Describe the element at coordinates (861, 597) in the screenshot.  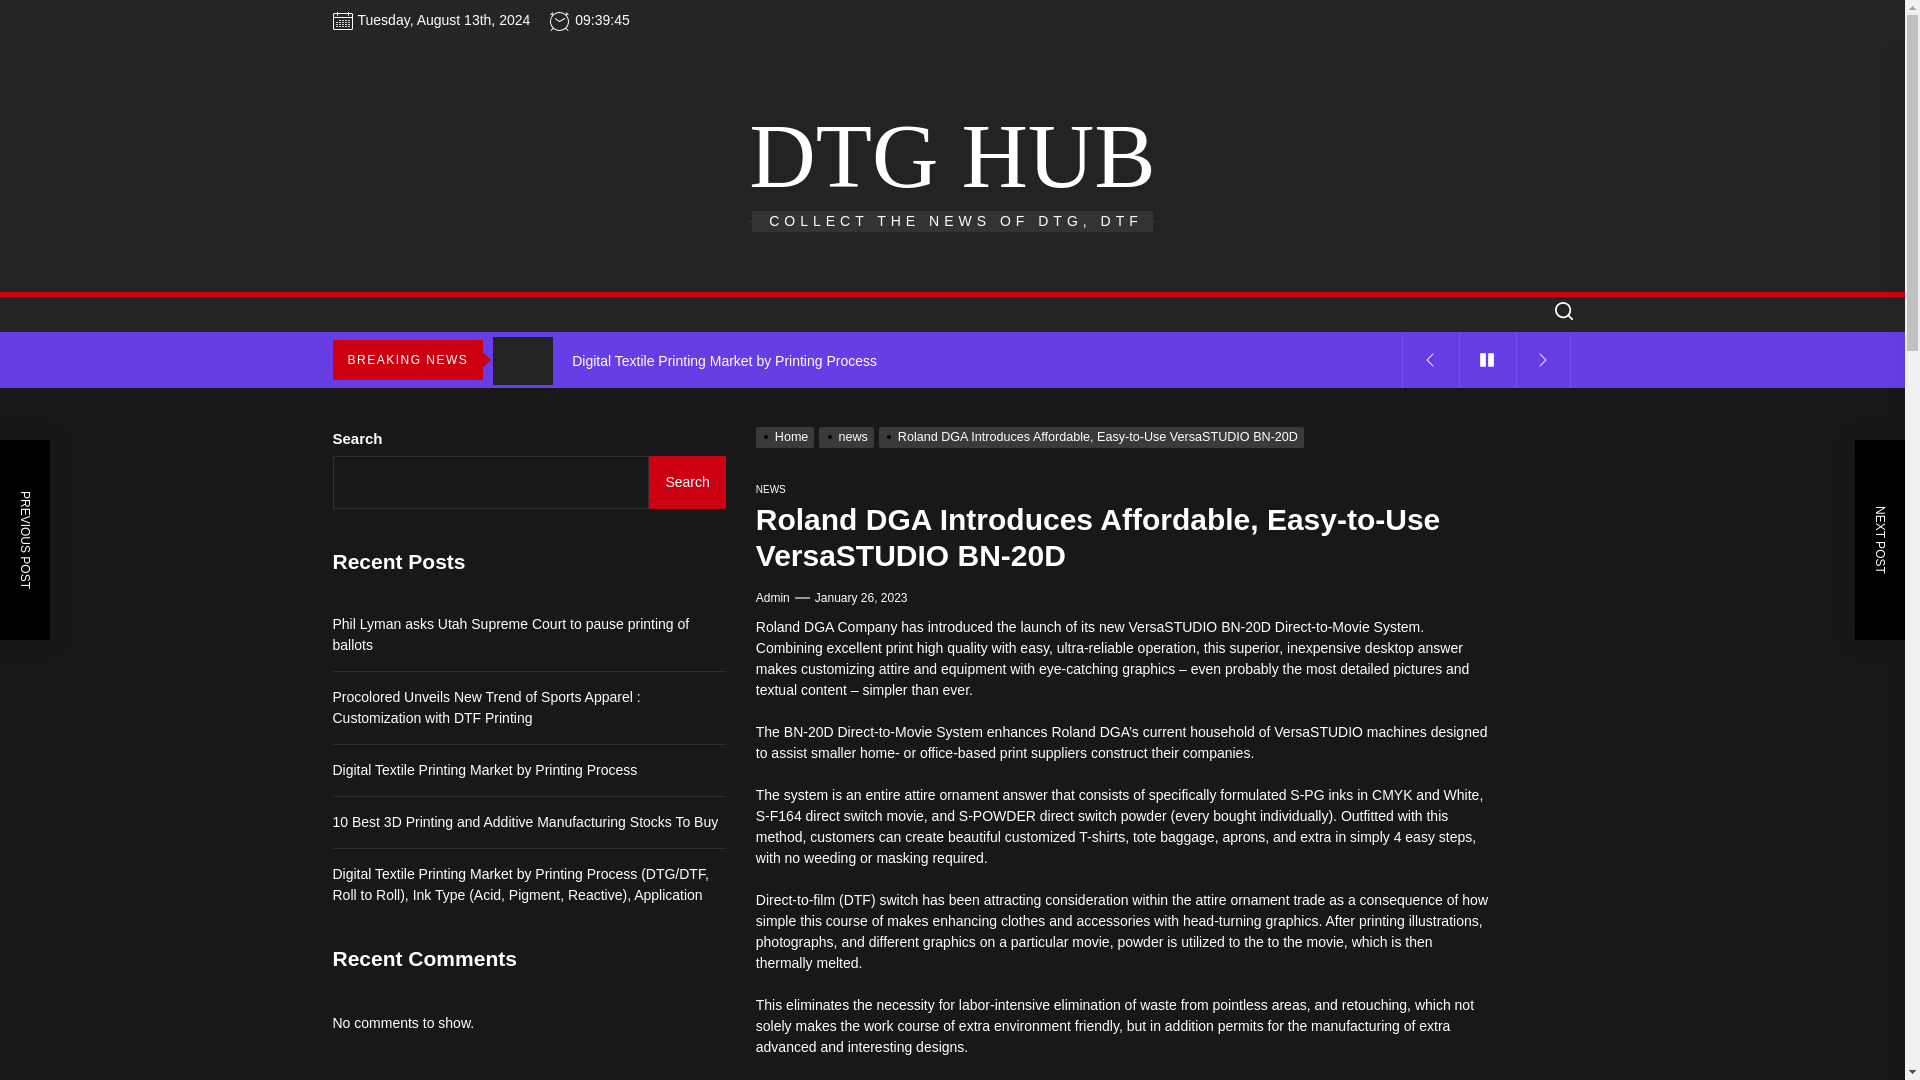
I see `January 26, 2023` at that location.